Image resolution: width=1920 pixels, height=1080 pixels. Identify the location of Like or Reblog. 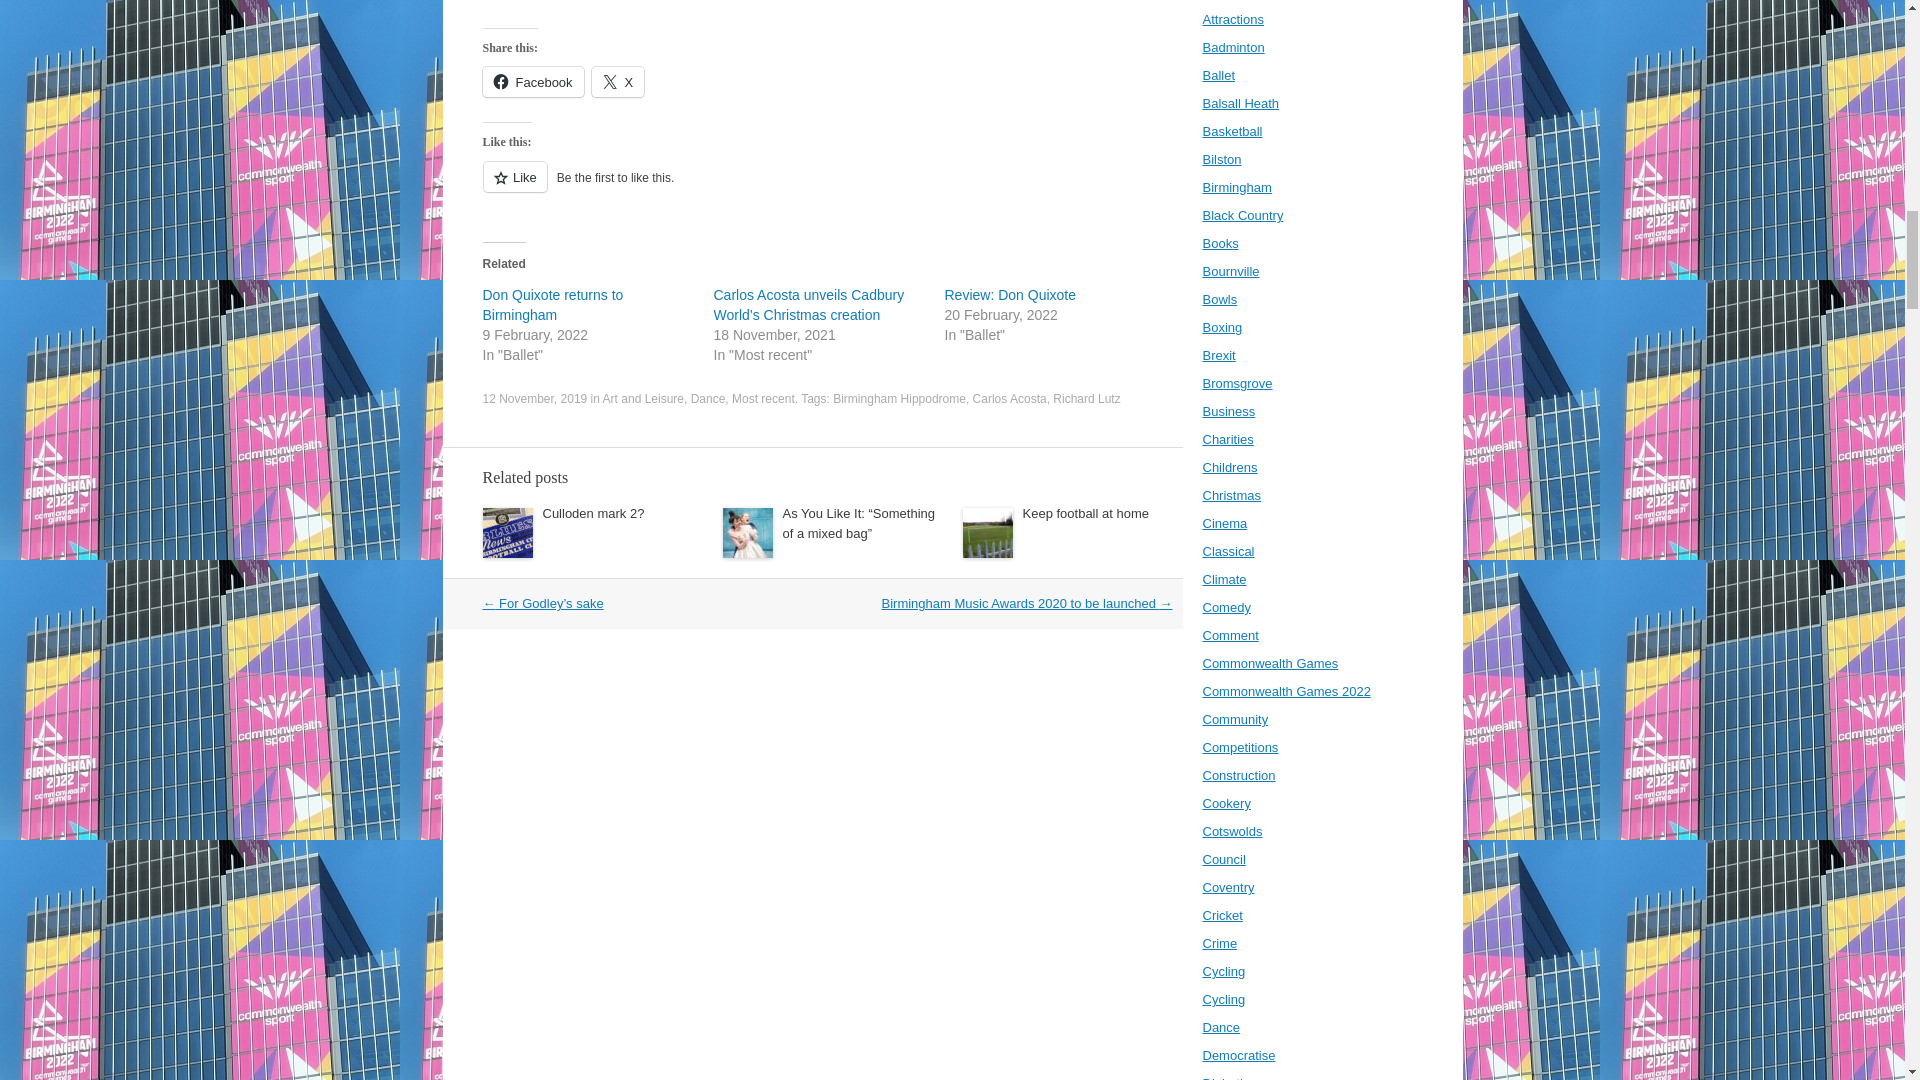
(832, 188).